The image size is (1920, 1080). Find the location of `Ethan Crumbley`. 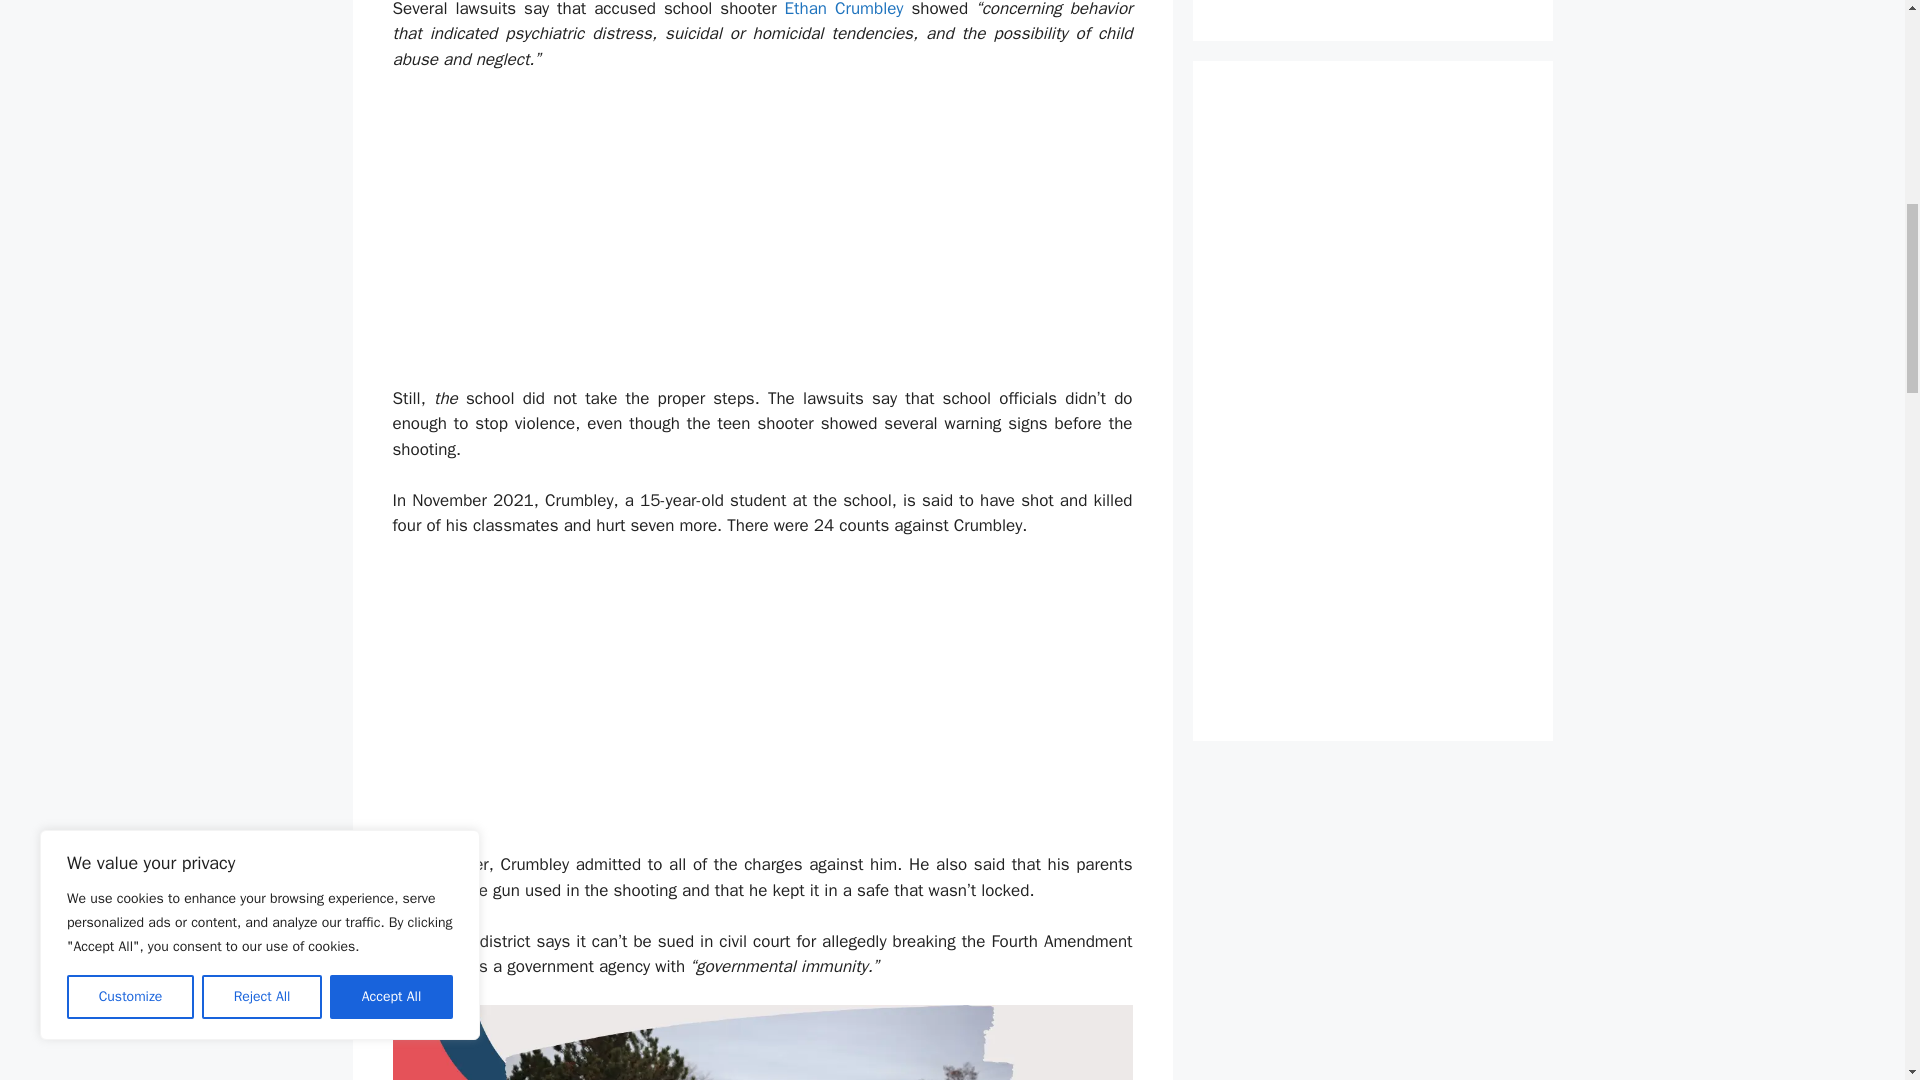

Ethan Crumbley is located at coordinates (844, 10).